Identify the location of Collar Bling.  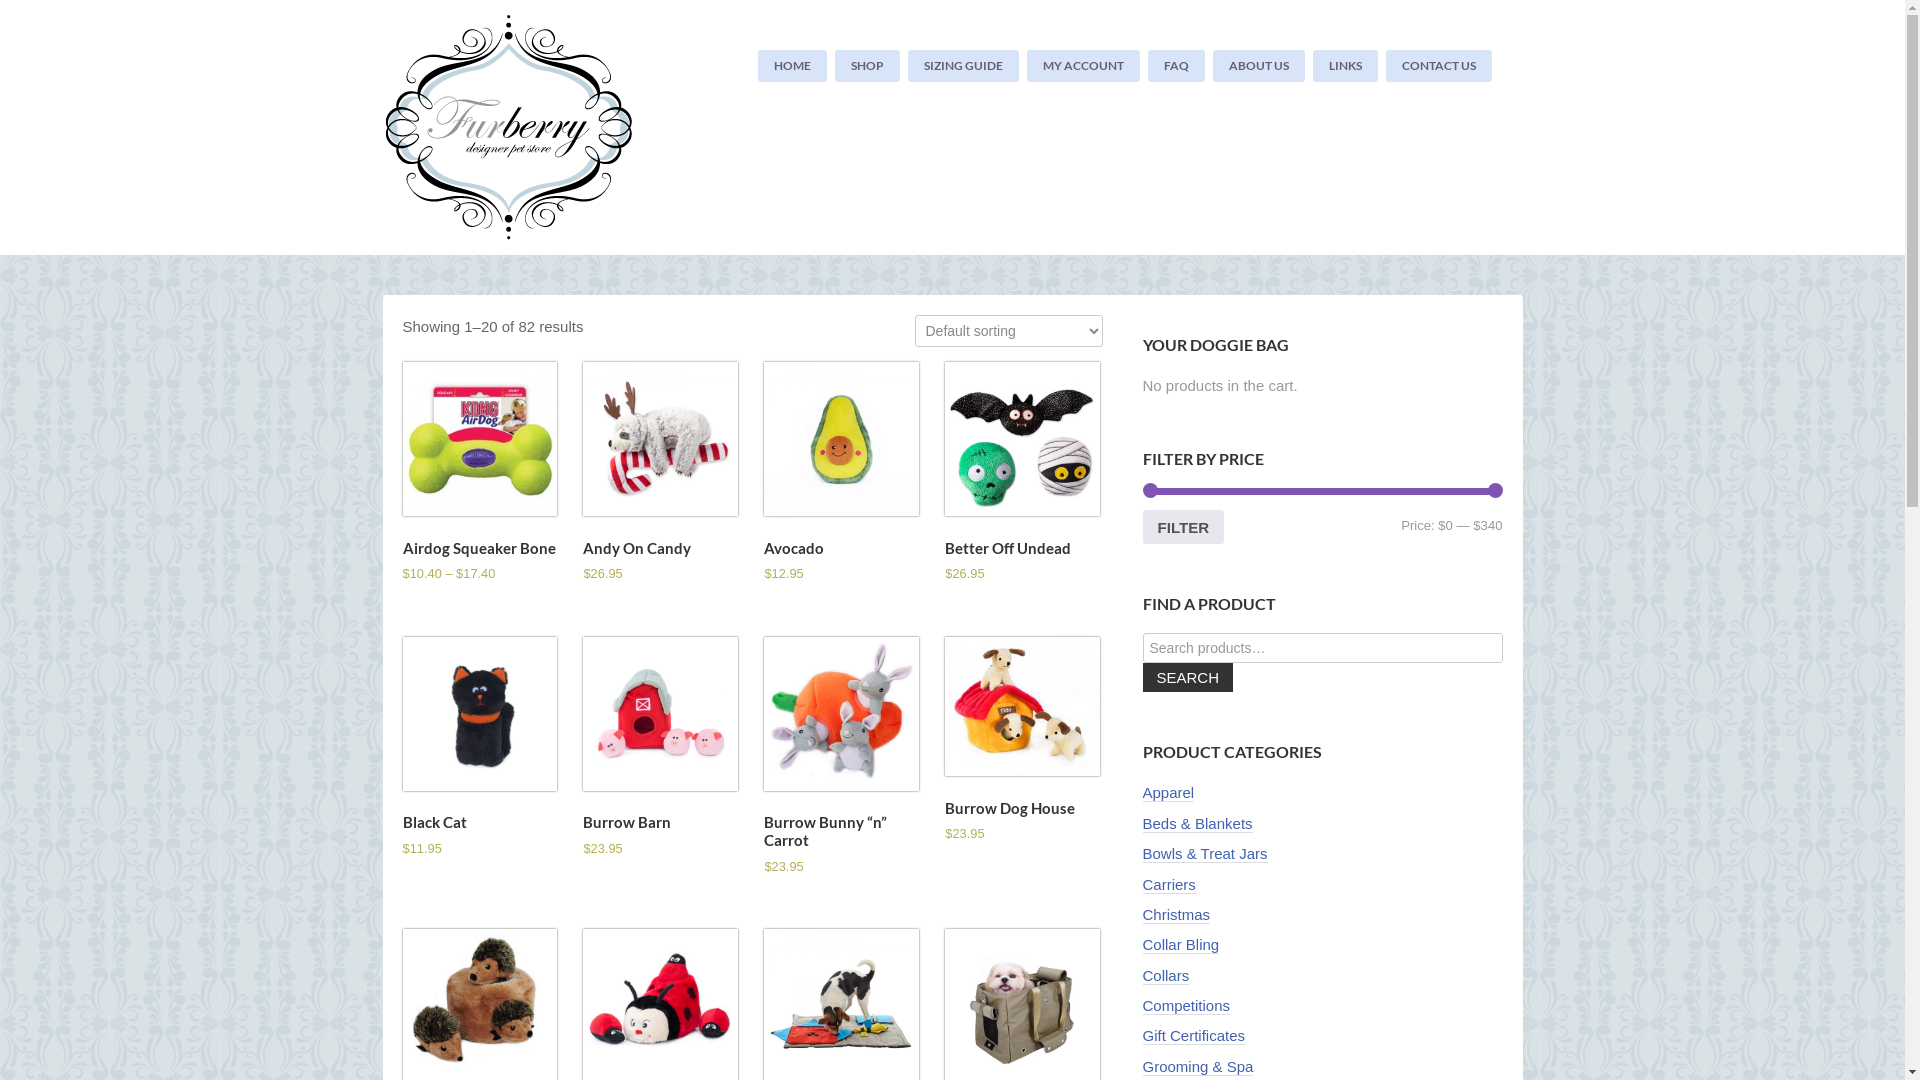
(1180, 945).